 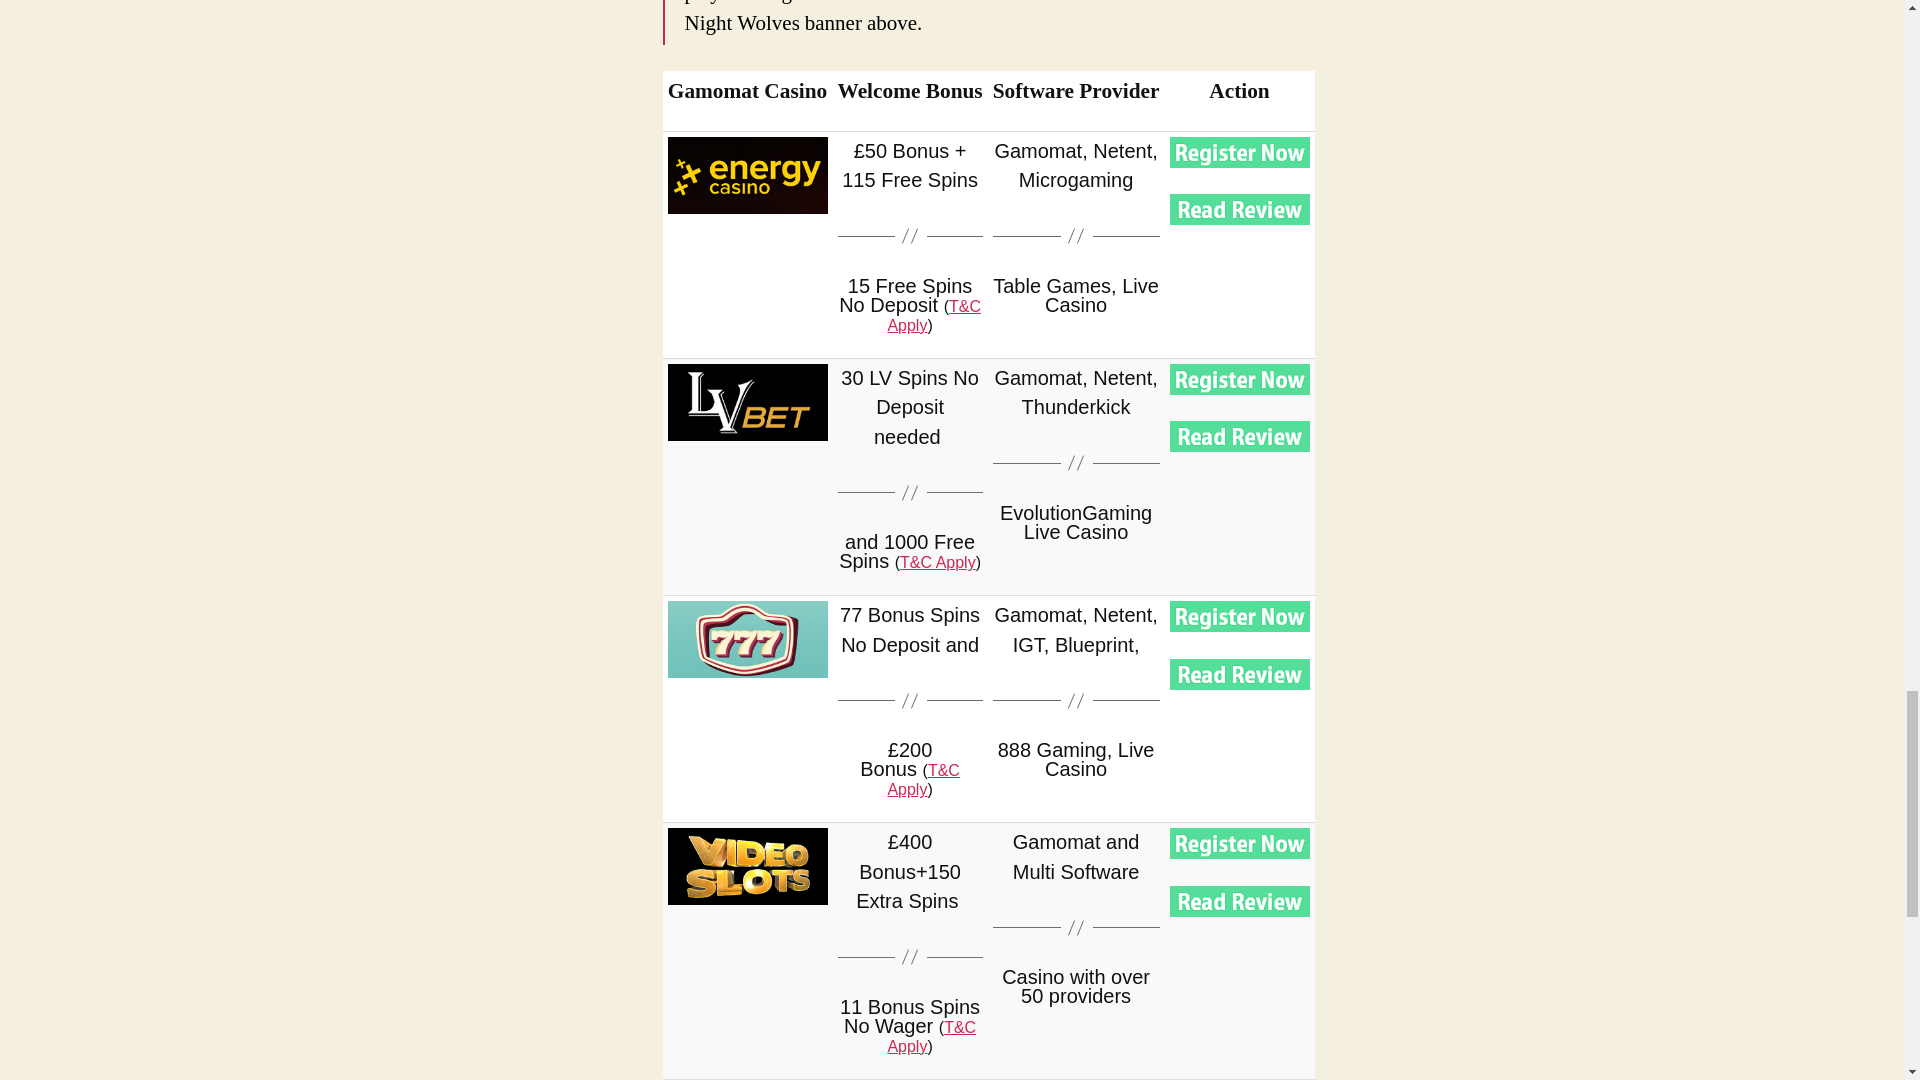 What do you see at coordinates (1239, 616) in the screenshot?
I see `Go to 777 Casino` at bounding box center [1239, 616].